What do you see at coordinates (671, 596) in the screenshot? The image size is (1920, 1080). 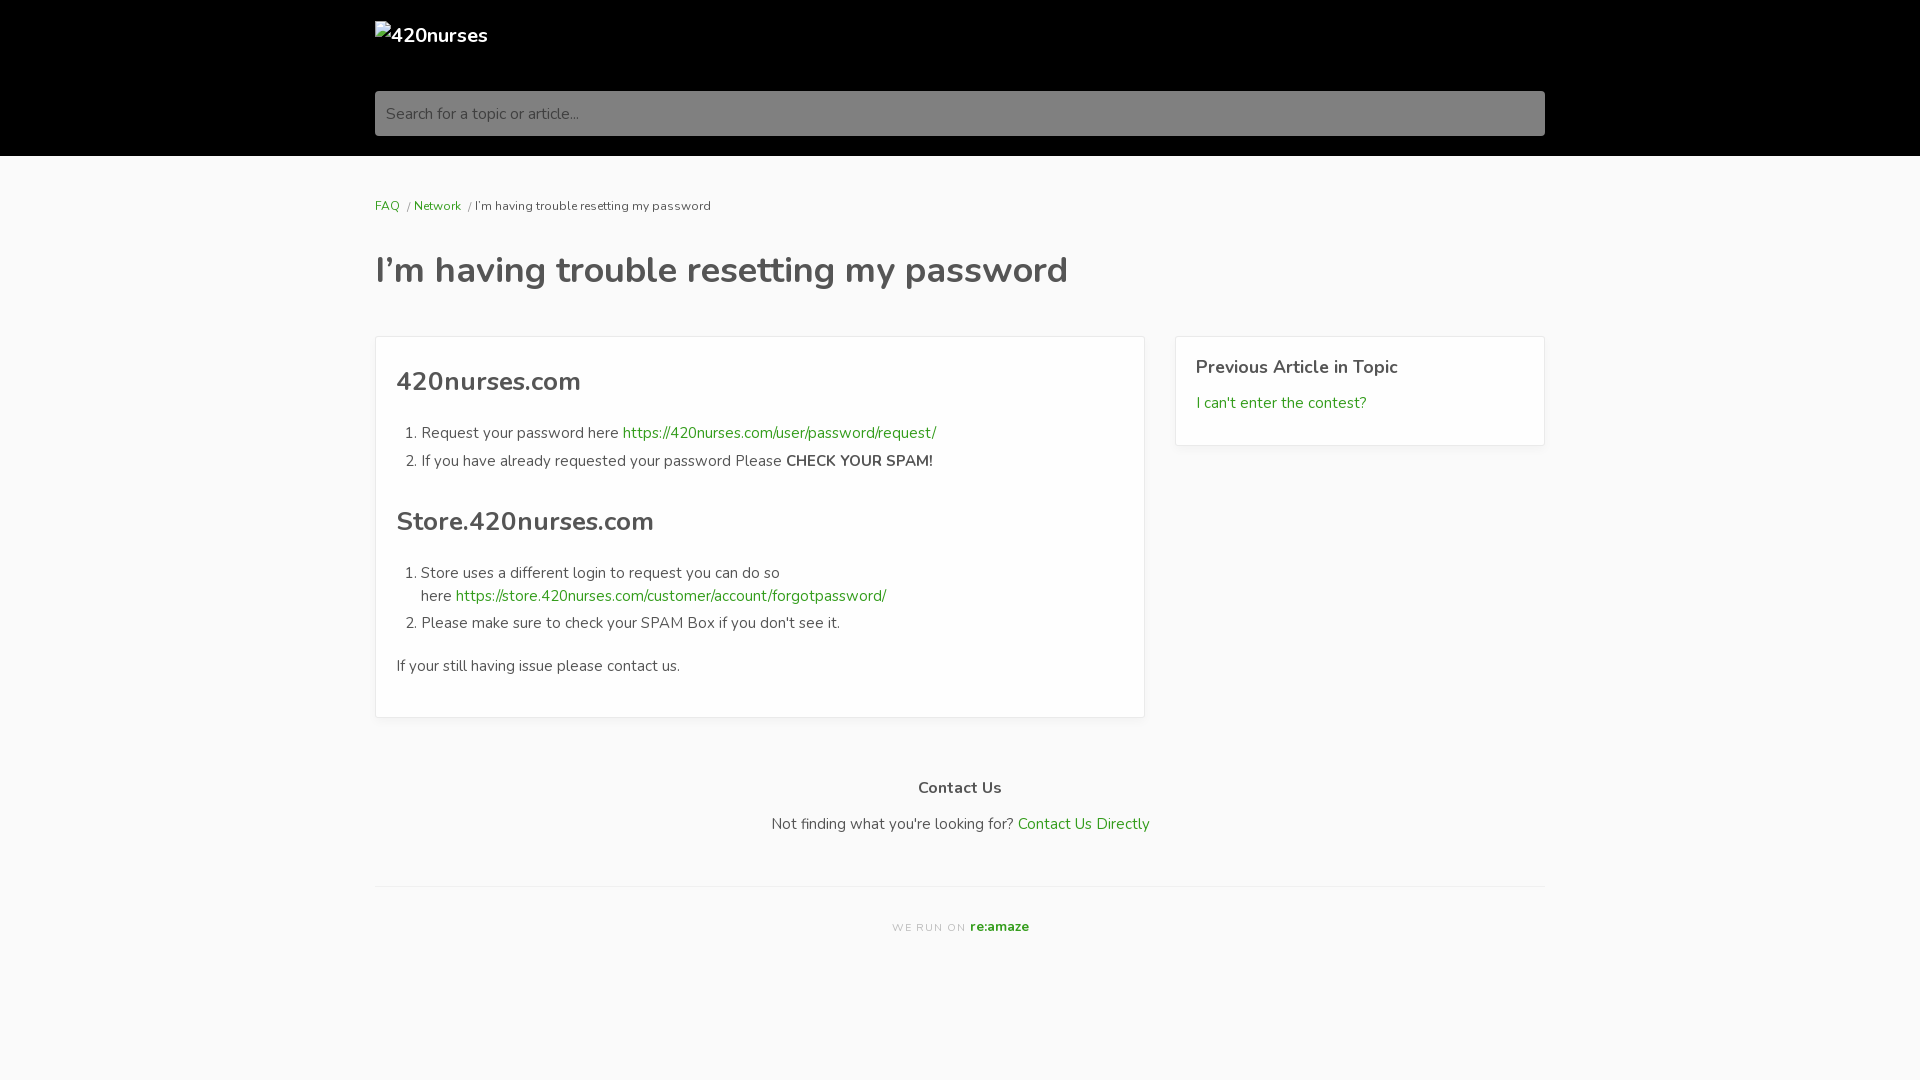 I see `https://store.420nurses.com/customer/account/forgotpassword/` at bounding box center [671, 596].